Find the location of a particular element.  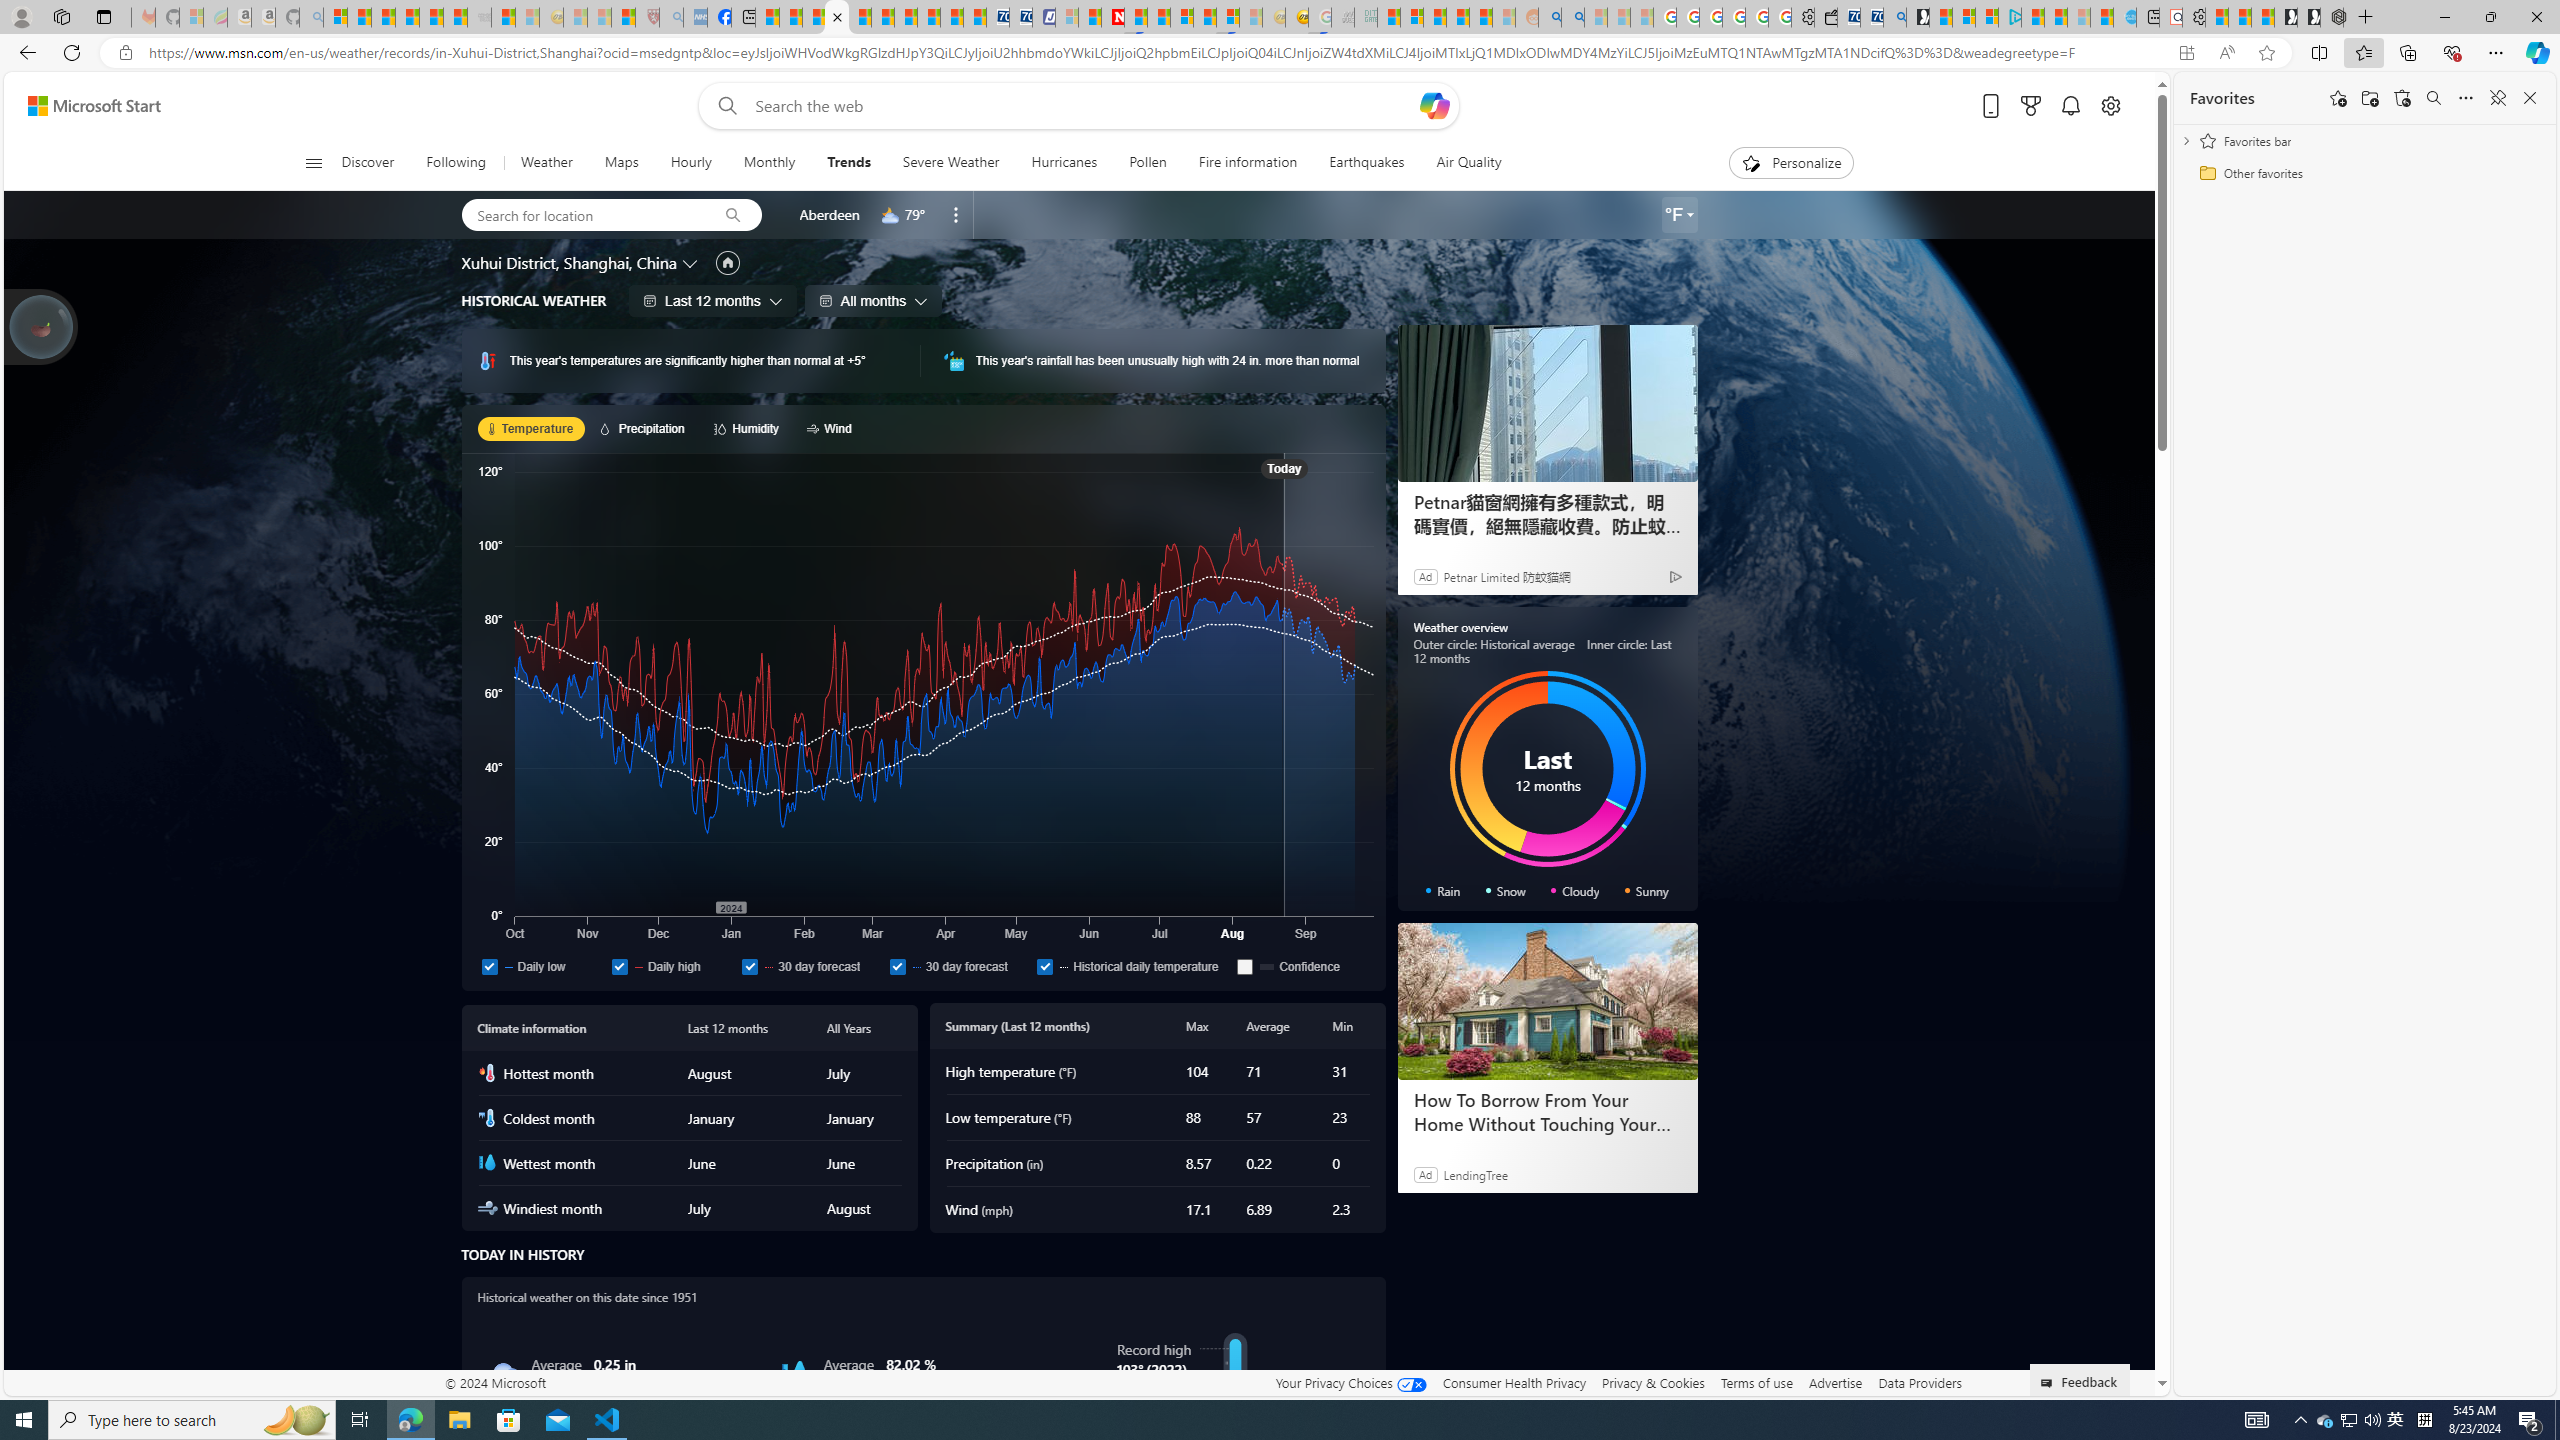

Set as primary location is located at coordinates (726, 262).